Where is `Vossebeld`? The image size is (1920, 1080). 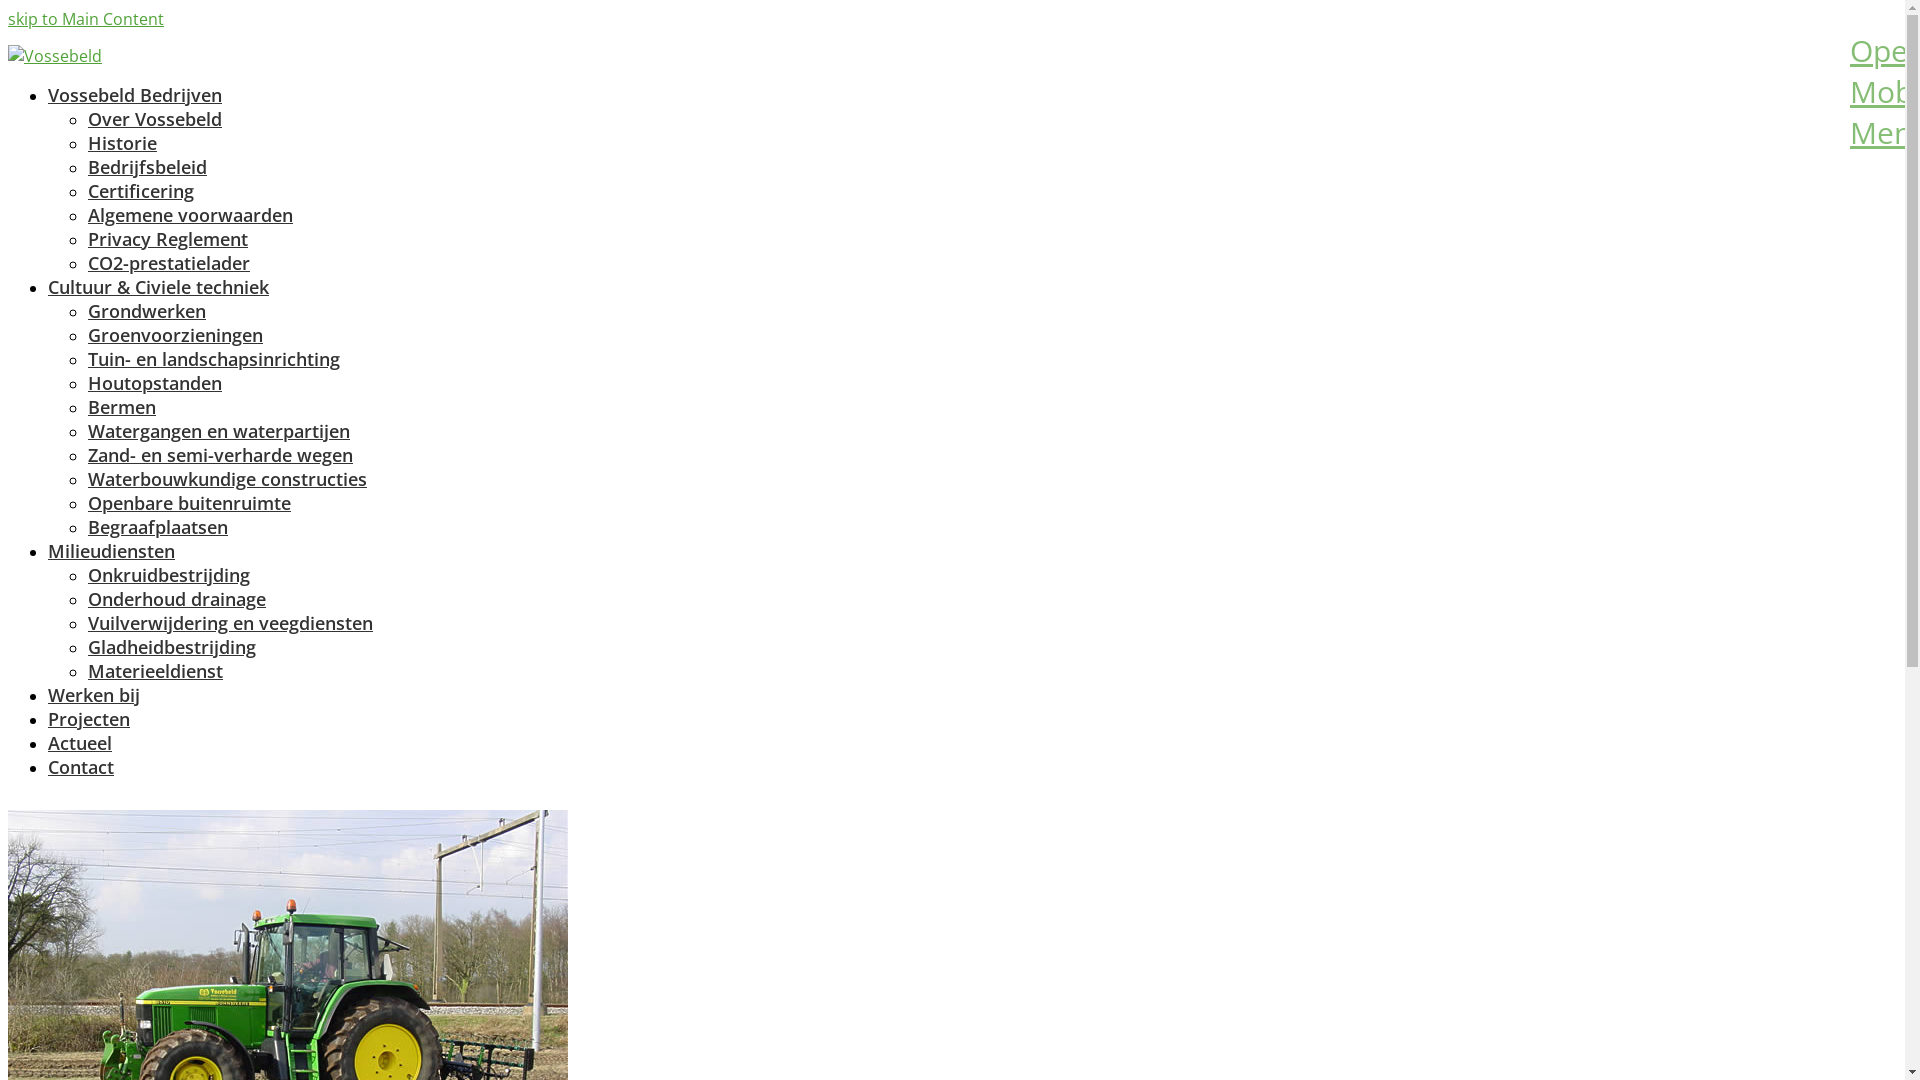
Vossebeld is located at coordinates (55, 56).